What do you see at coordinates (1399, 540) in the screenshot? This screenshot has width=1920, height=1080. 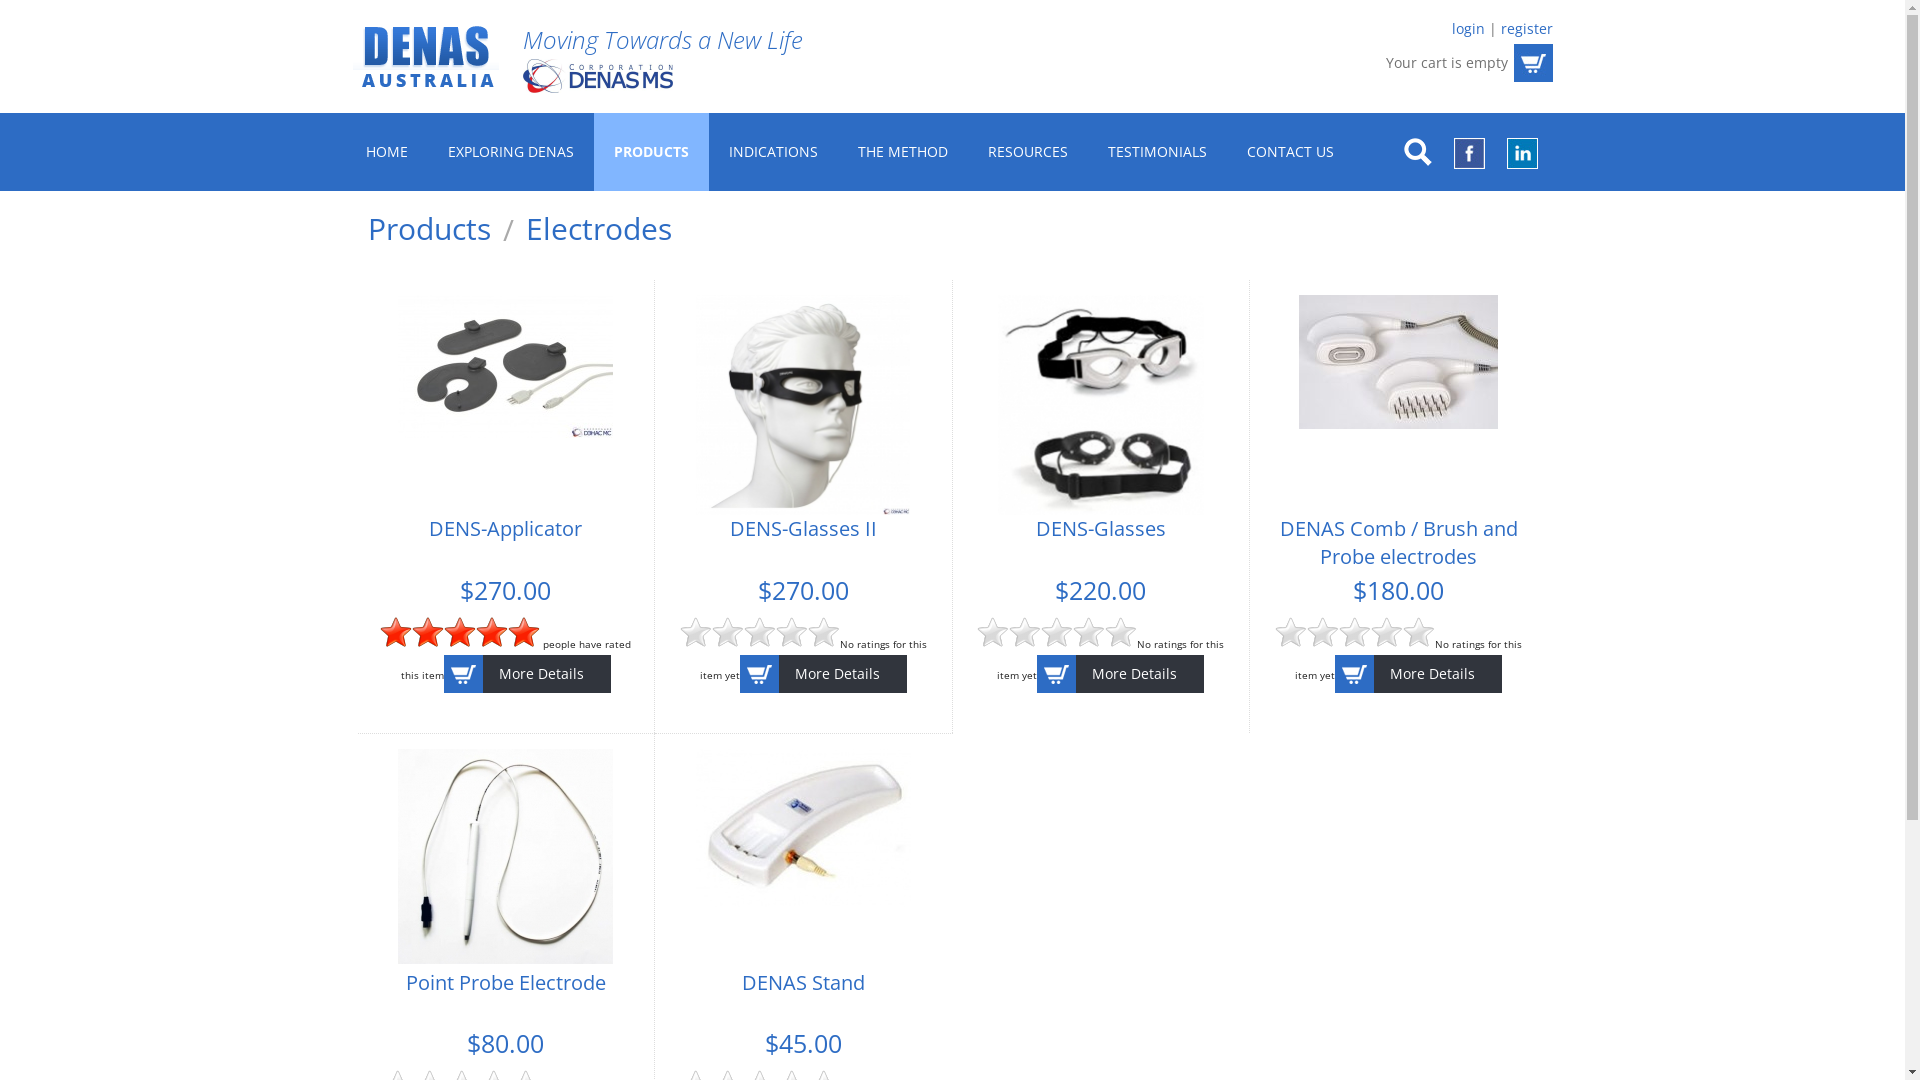 I see `DENAS Comb / Brush and Probe electrodes` at bounding box center [1399, 540].